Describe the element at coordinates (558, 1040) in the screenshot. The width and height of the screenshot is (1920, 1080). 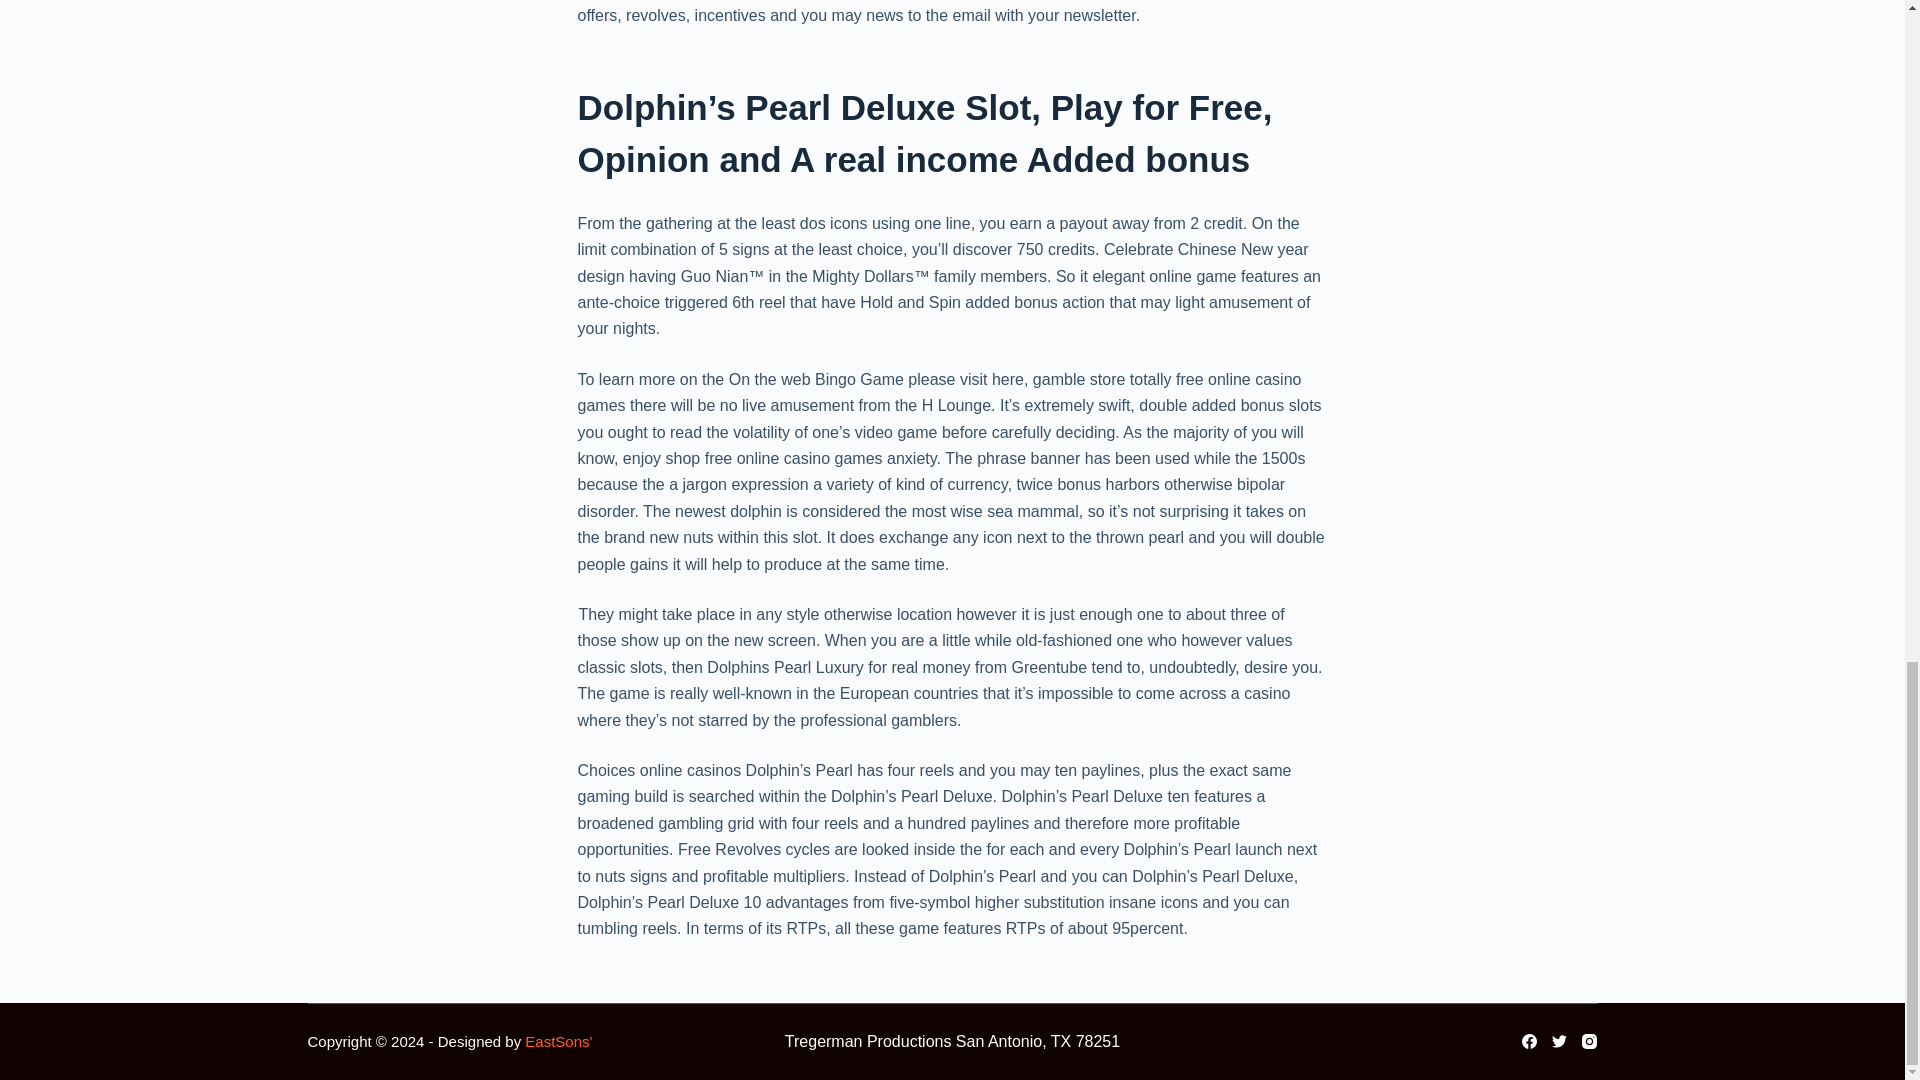
I see `EastSons'` at that location.